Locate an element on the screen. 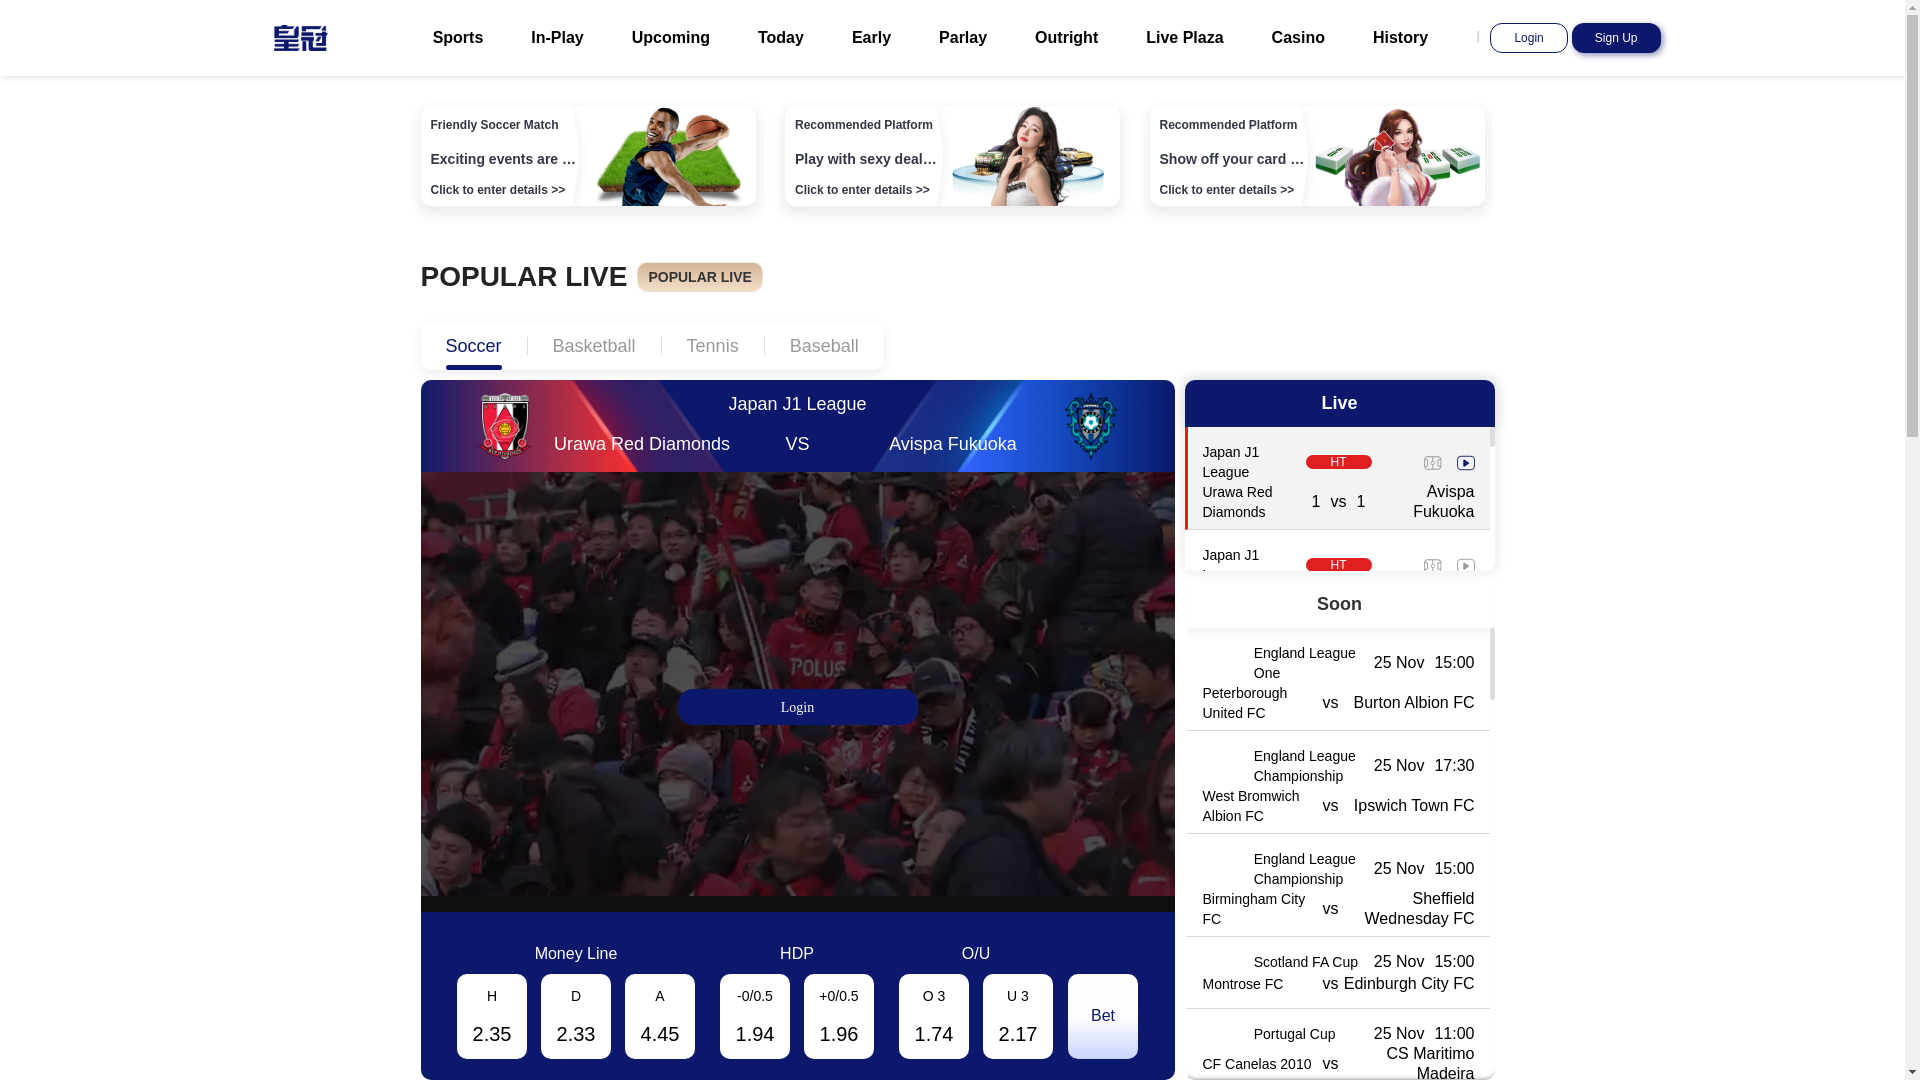 The image size is (1920, 1080). Click to enter details >> is located at coordinates (498, 190).